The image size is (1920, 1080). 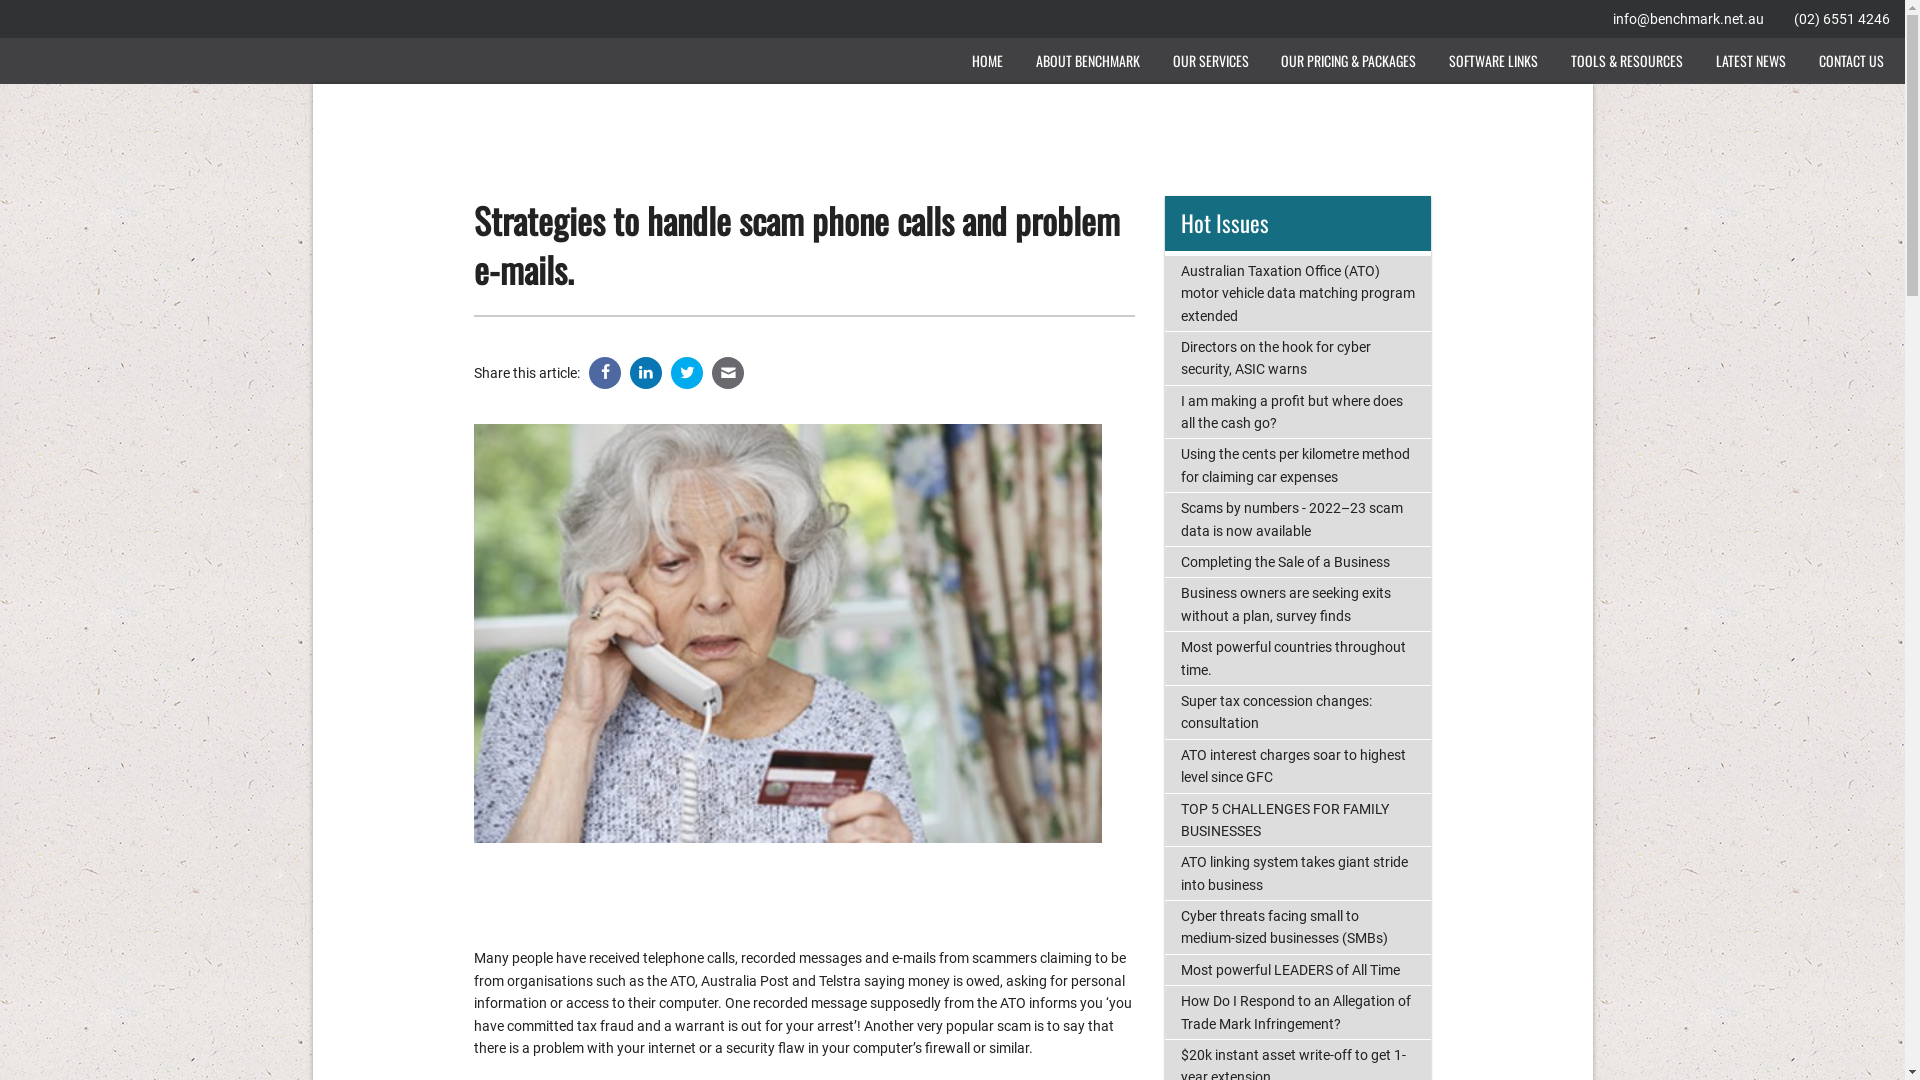 I want to click on info@benchmark.net.au, so click(x=1688, y=19).